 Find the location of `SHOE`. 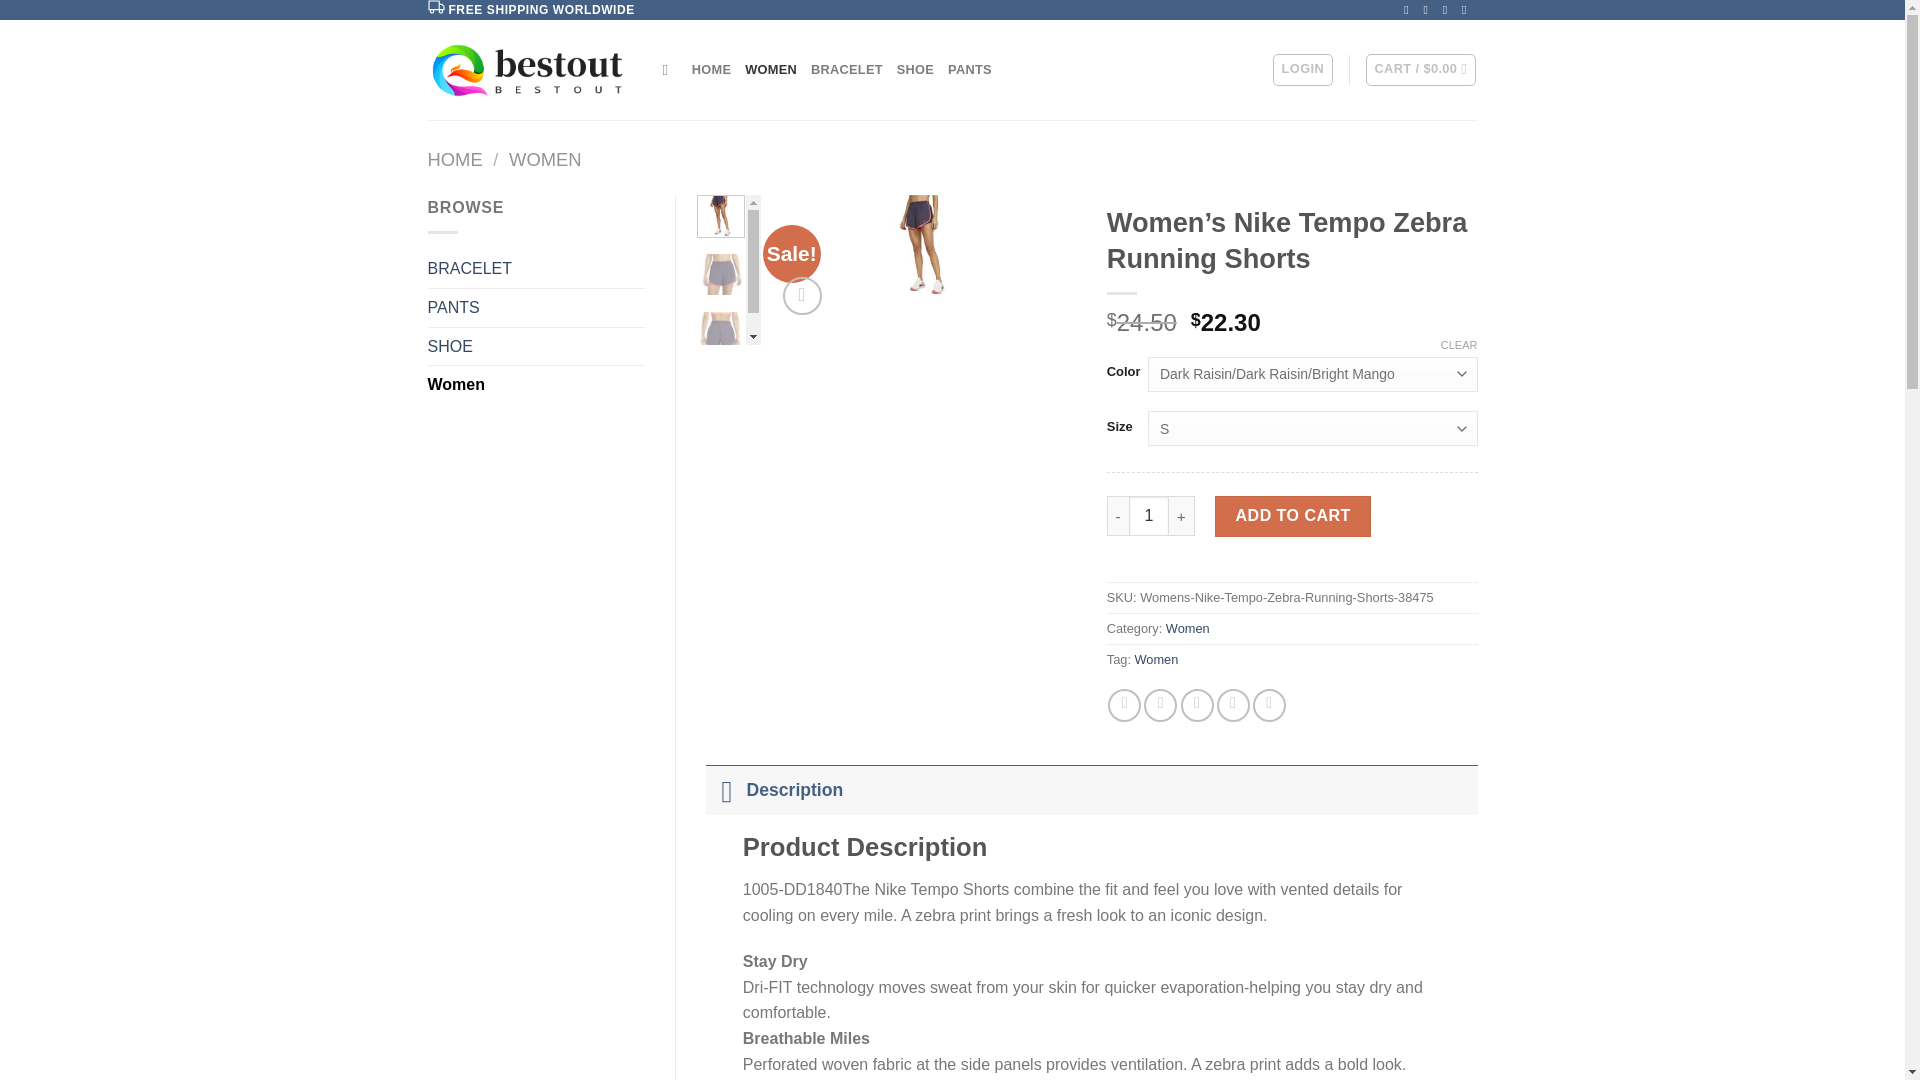

SHOE is located at coordinates (914, 69).